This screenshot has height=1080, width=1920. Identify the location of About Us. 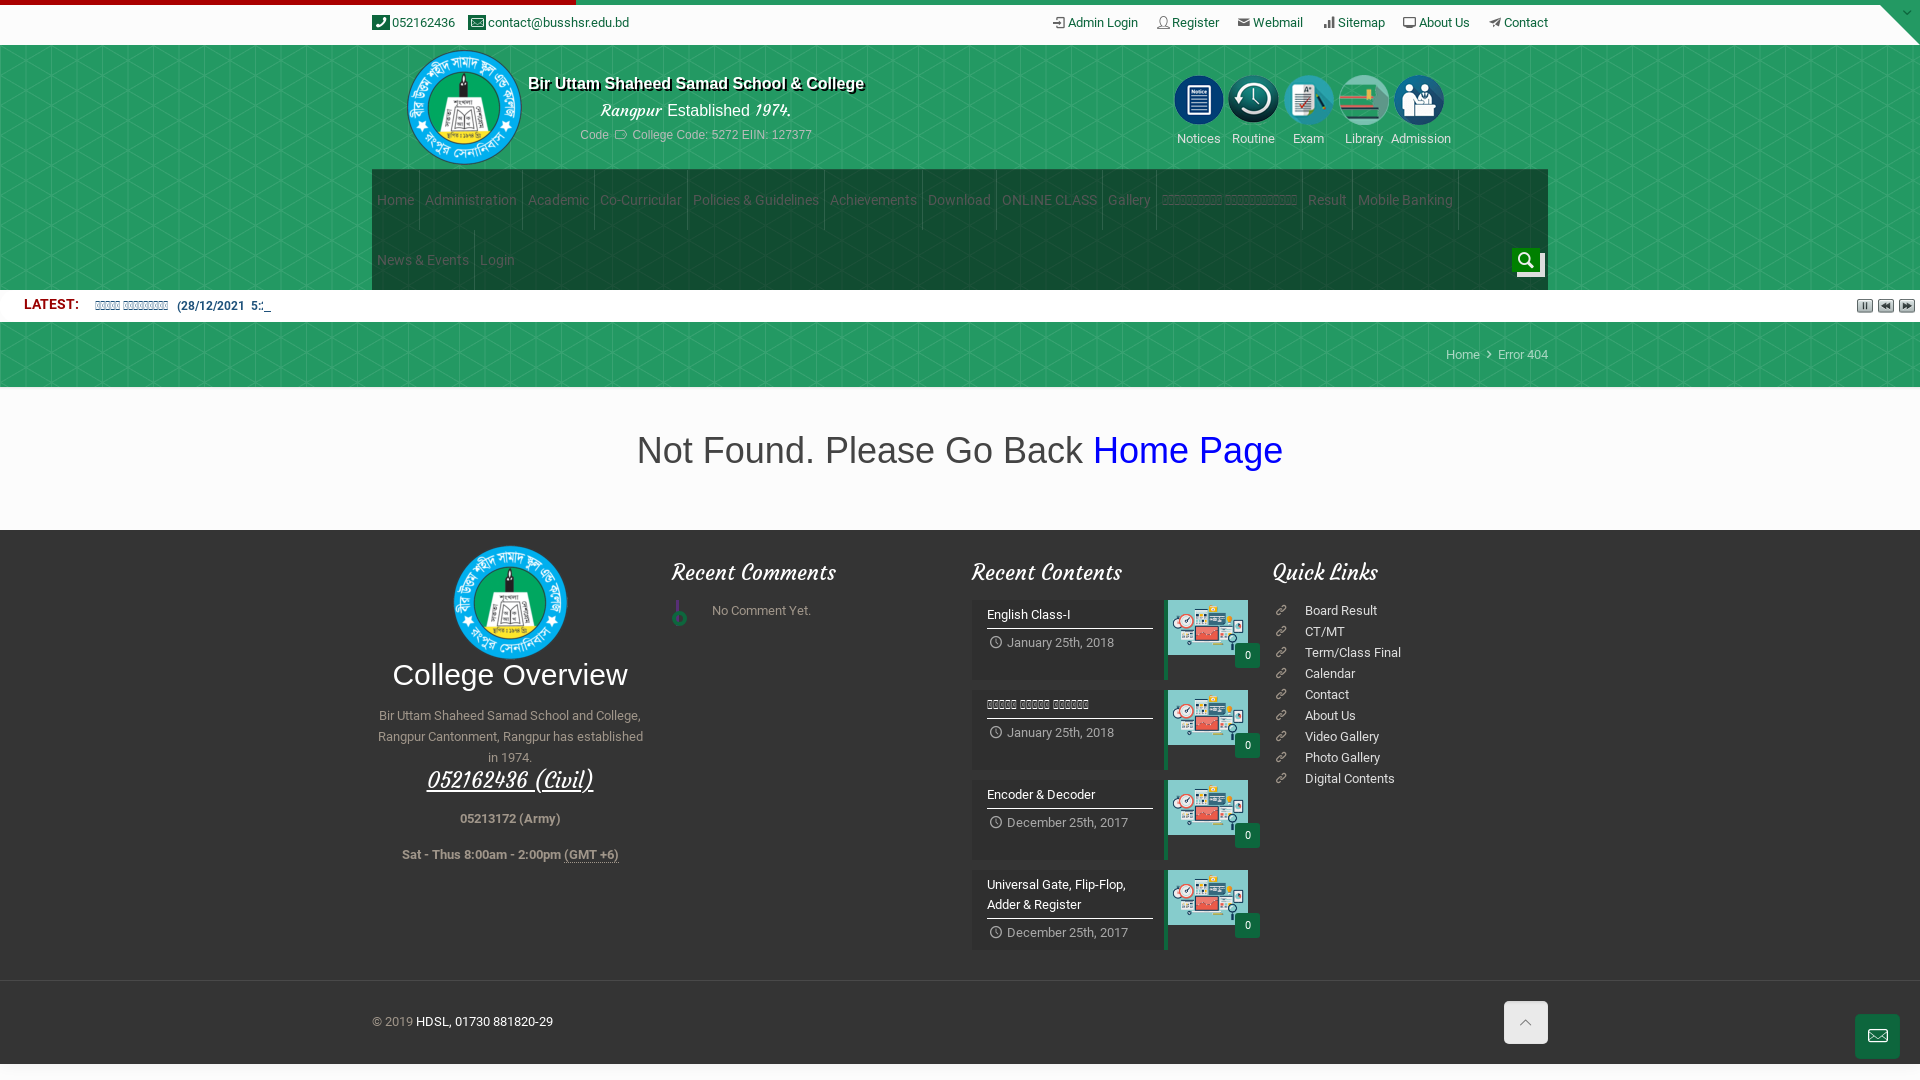
(1444, 22).